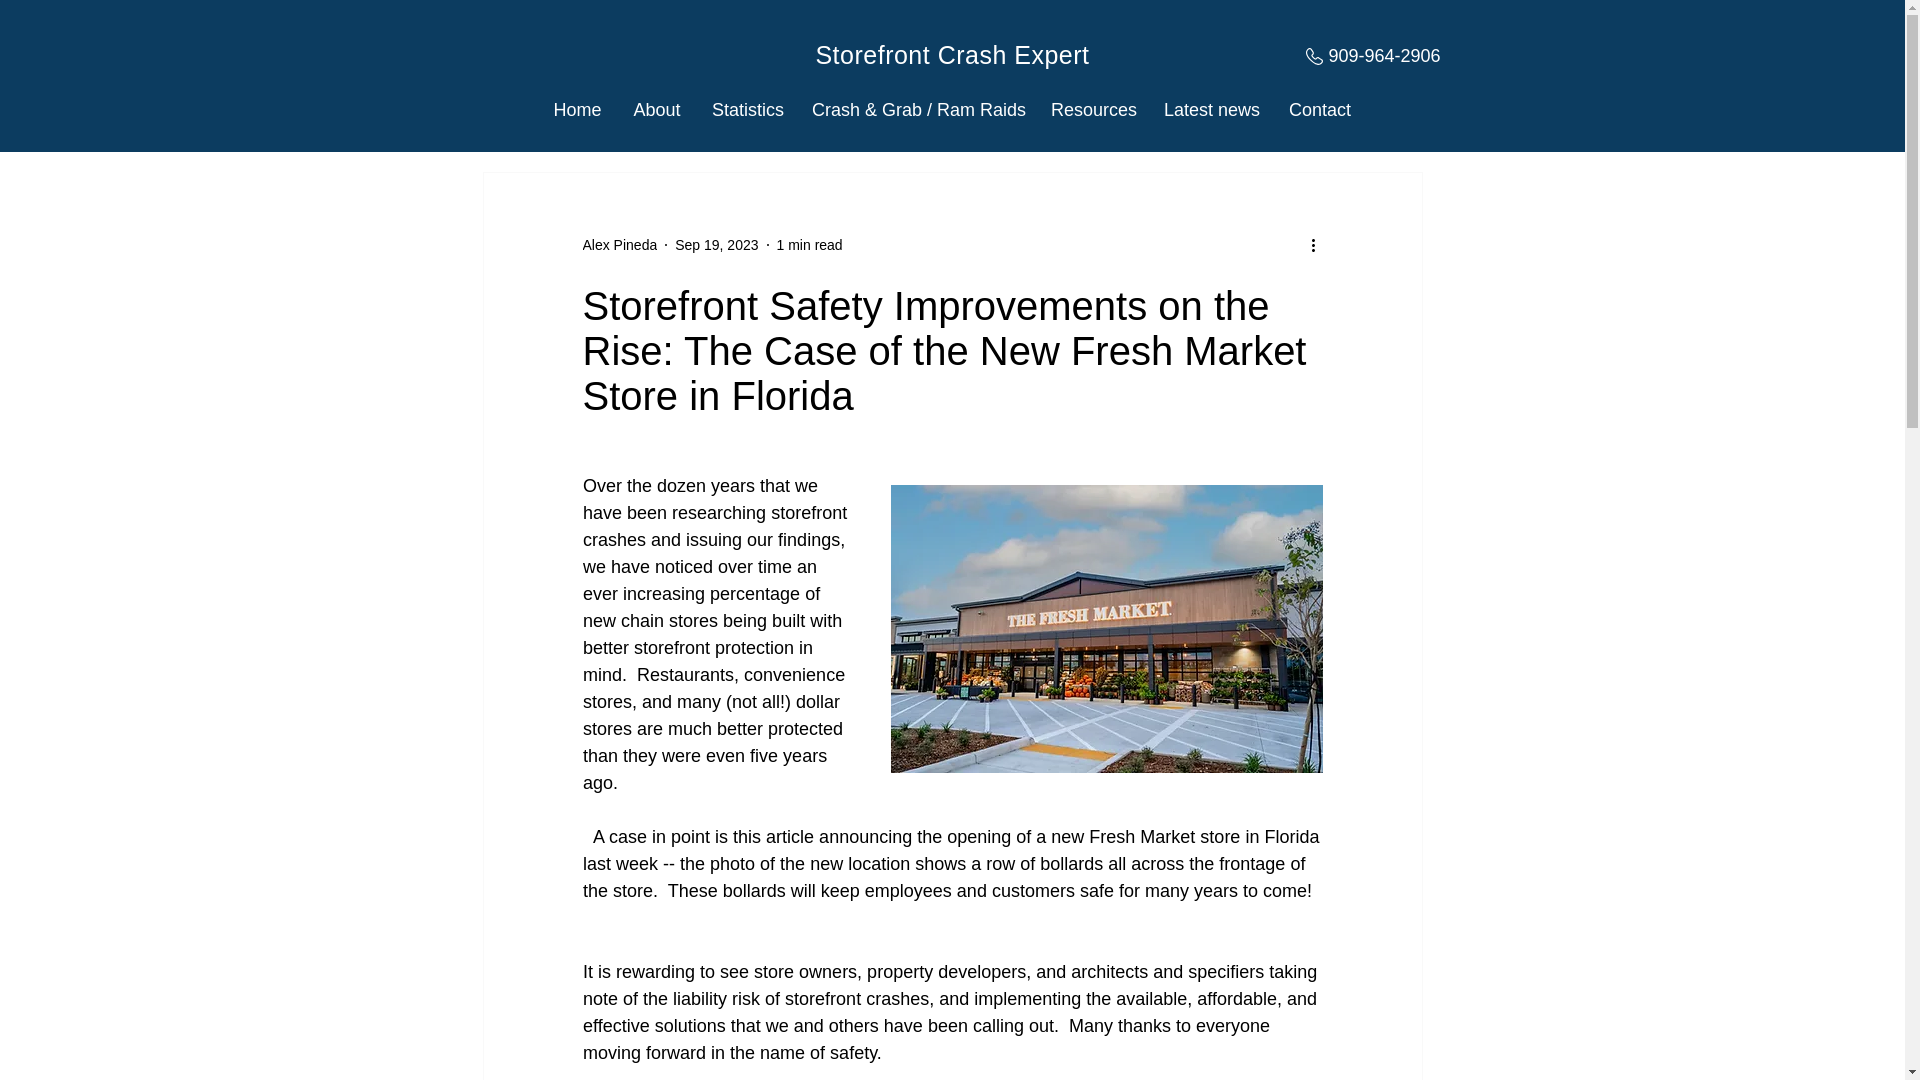 This screenshot has height=1080, width=1920. I want to click on Latest news, so click(1210, 110).